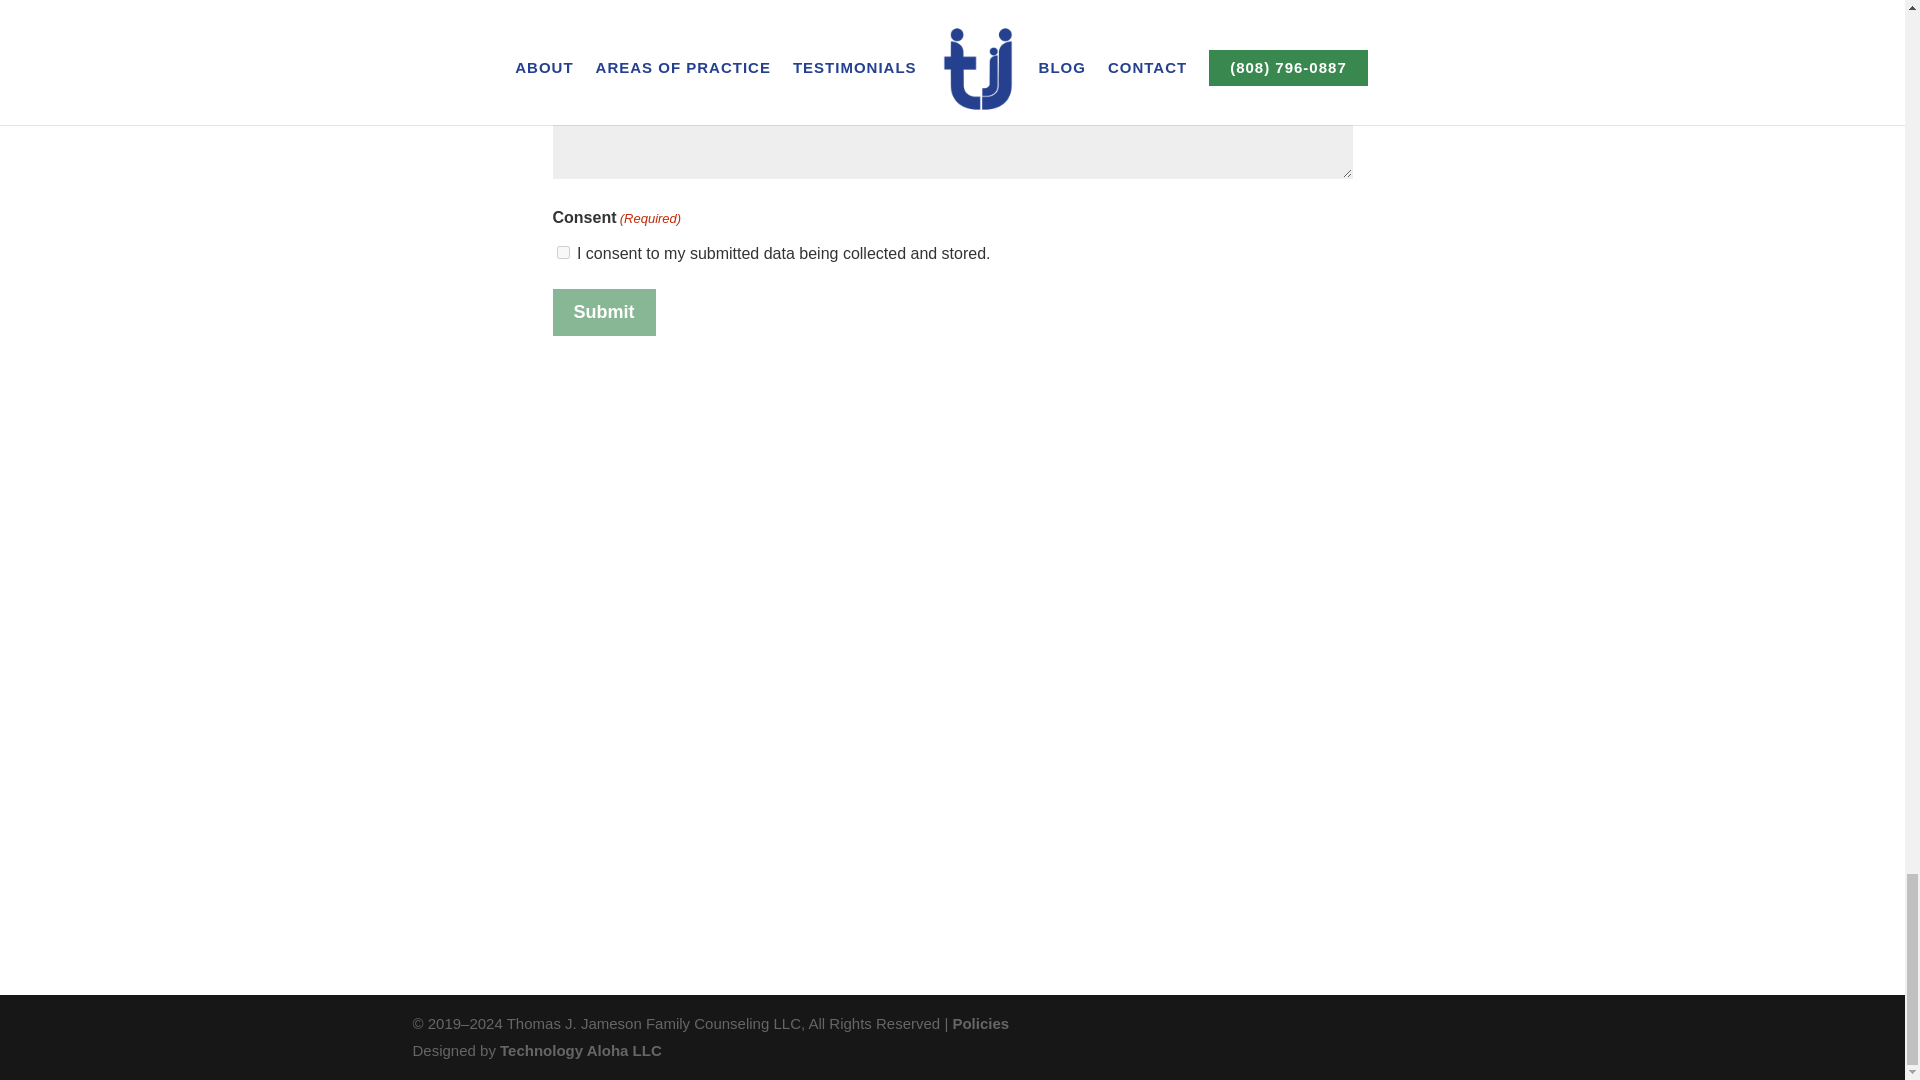 The image size is (1920, 1080). What do you see at coordinates (603, 312) in the screenshot?
I see `Submit` at bounding box center [603, 312].